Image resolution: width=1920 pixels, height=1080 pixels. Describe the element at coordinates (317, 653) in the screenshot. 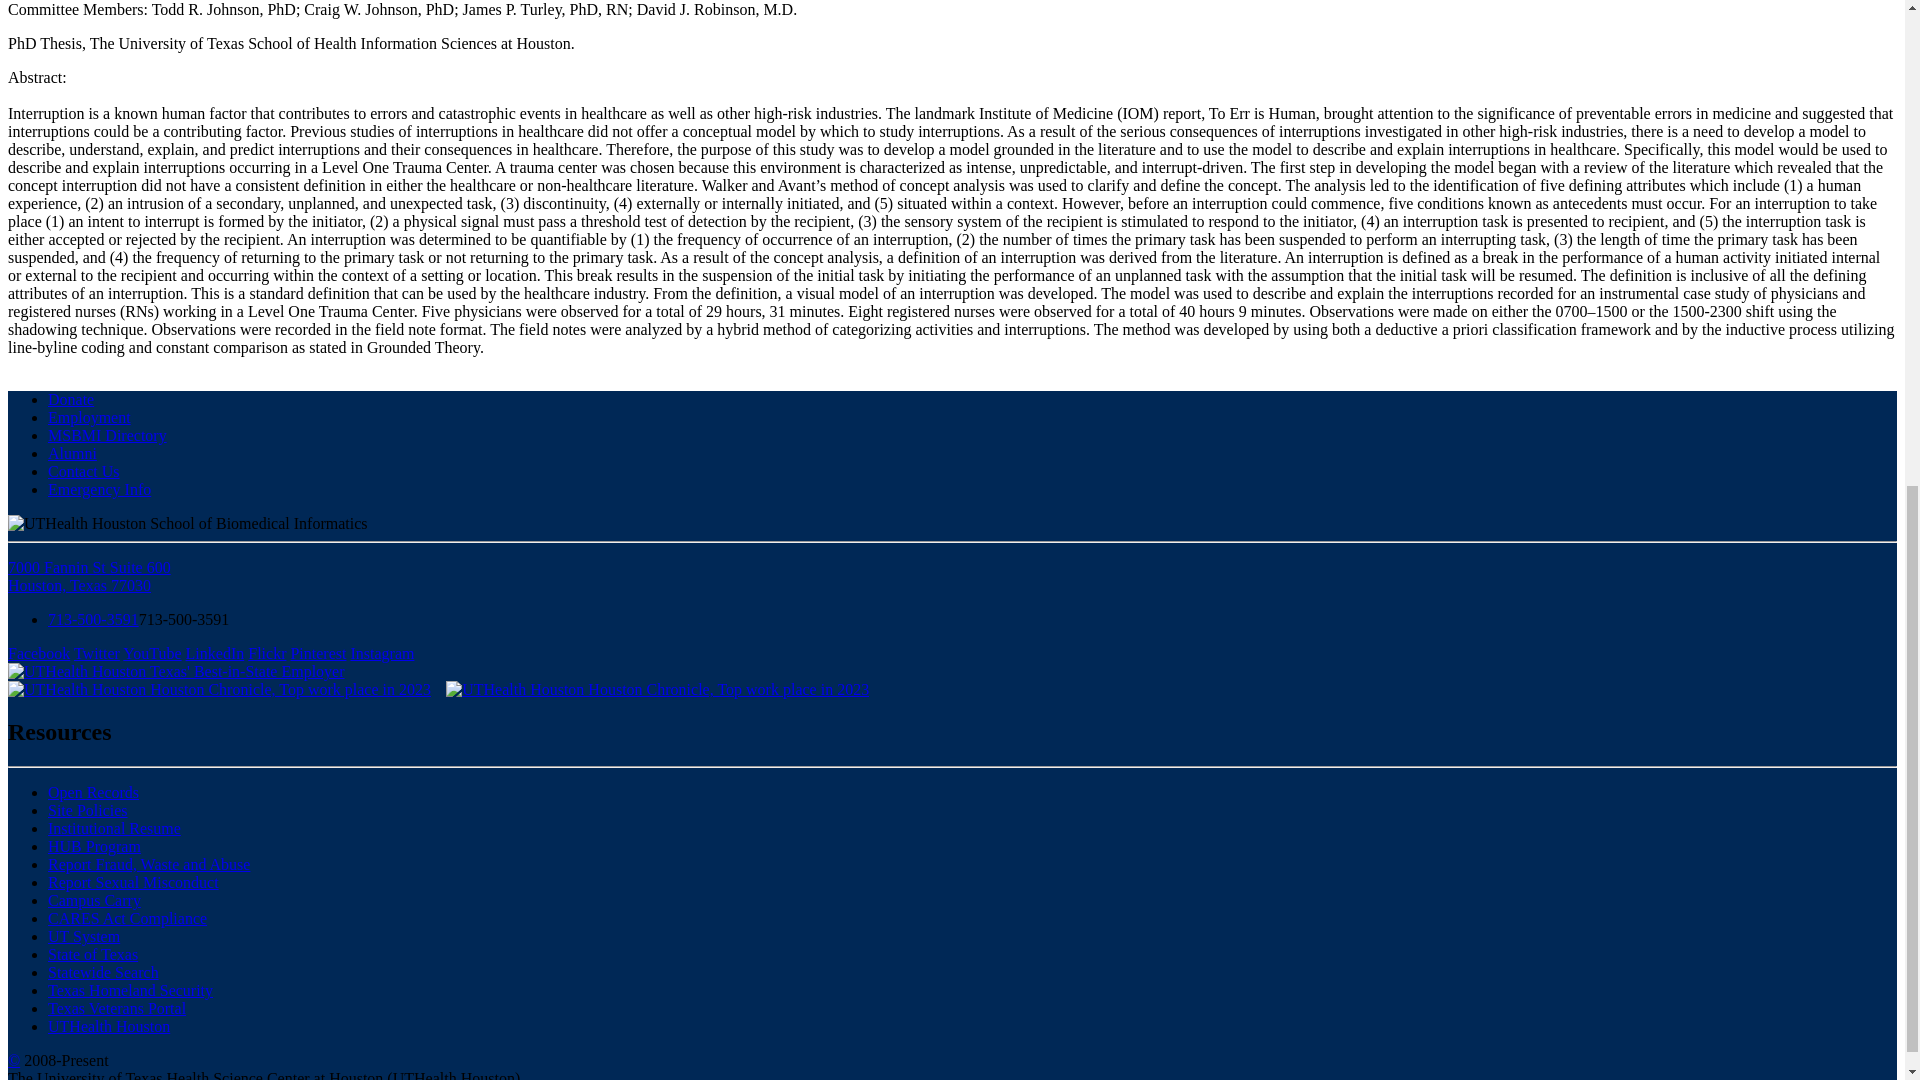

I see `pinterest` at that location.